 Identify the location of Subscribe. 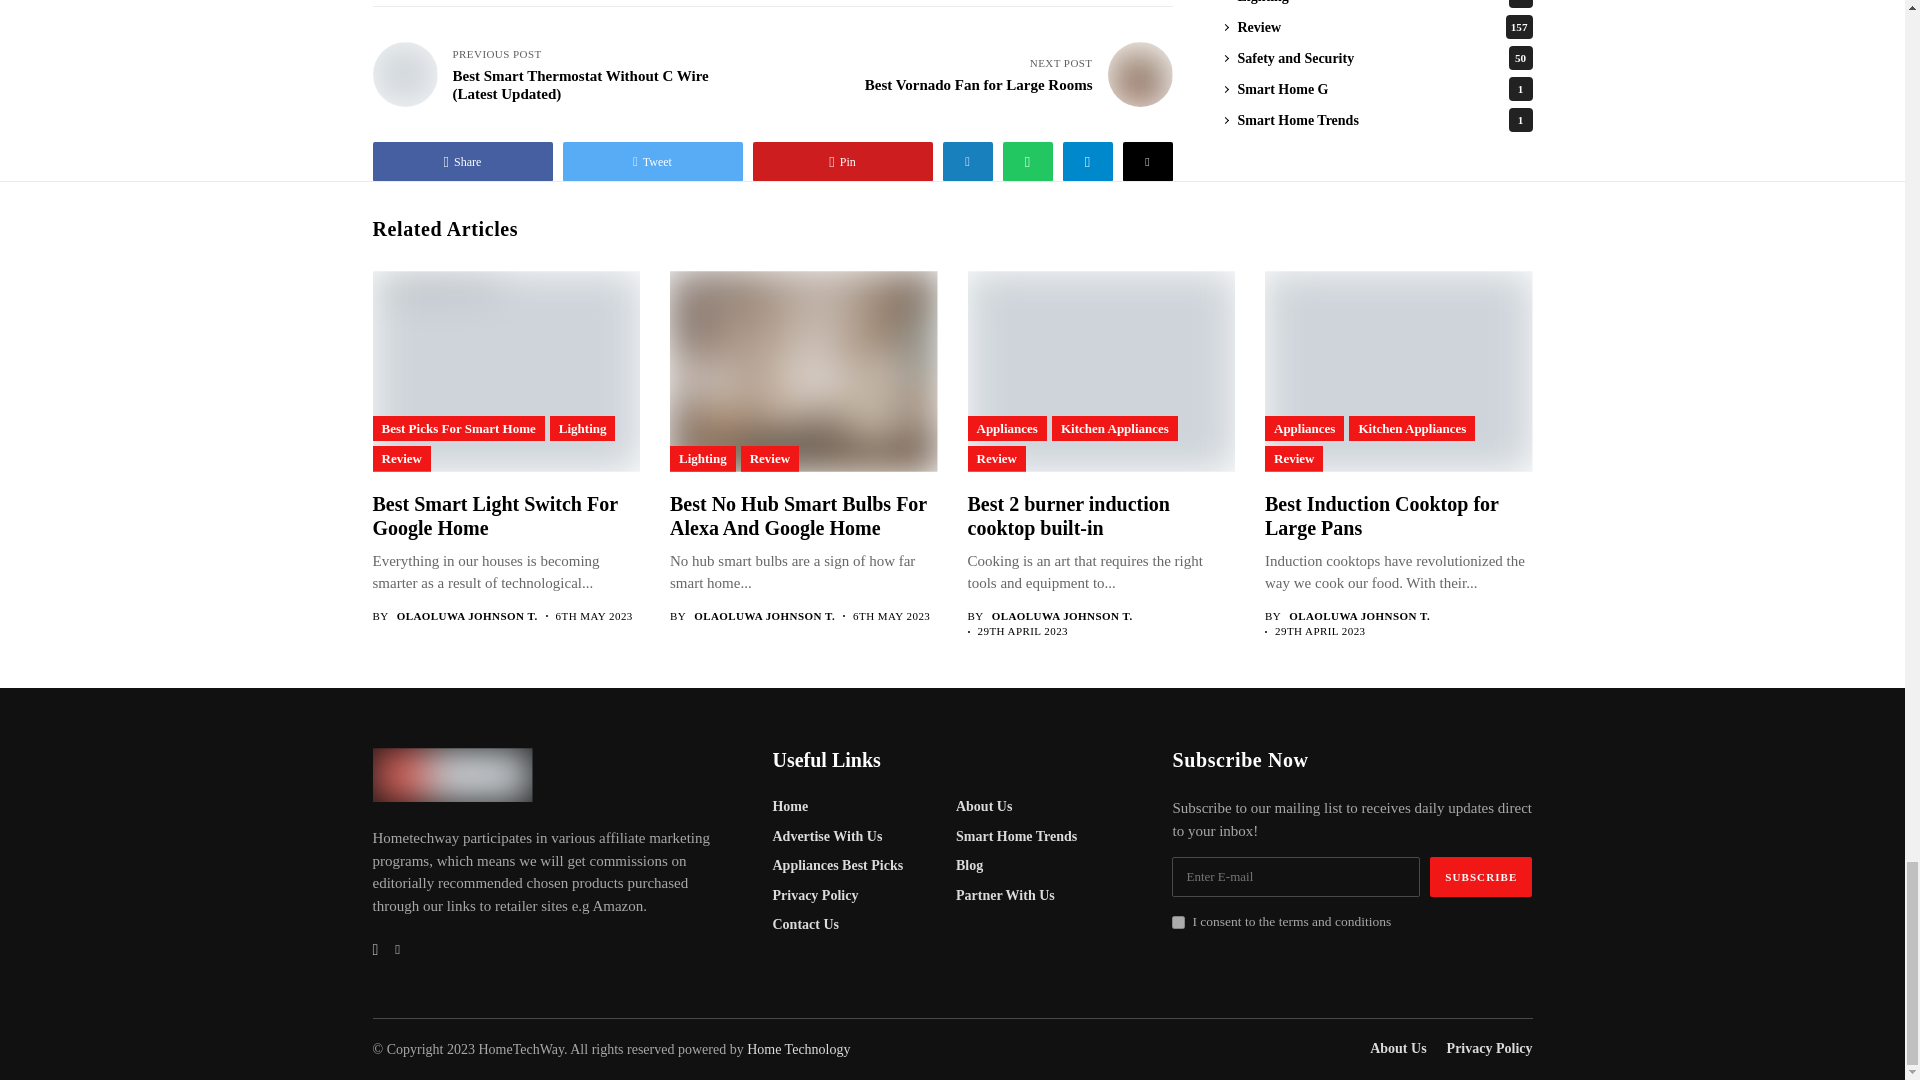
(1481, 877).